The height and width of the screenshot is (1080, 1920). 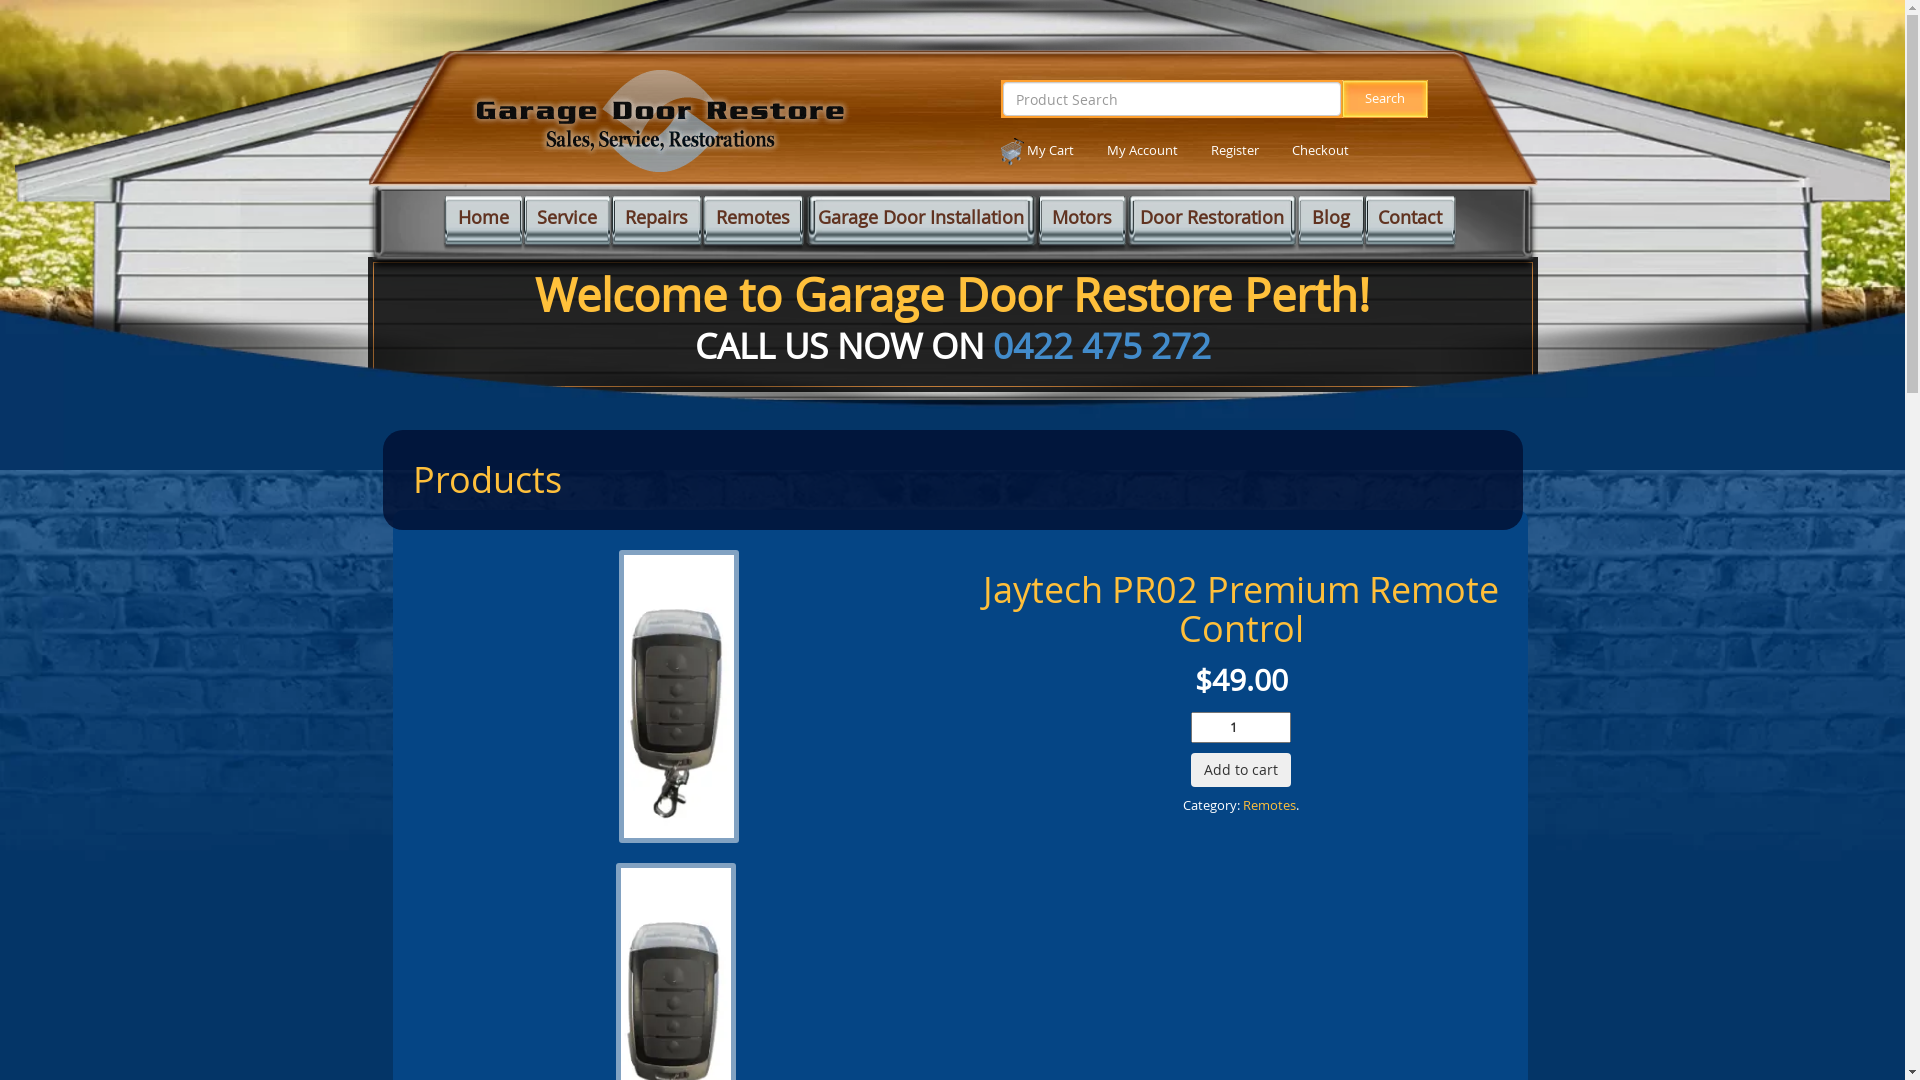 What do you see at coordinates (1241, 728) in the screenshot?
I see `Qty` at bounding box center [1241, 728].